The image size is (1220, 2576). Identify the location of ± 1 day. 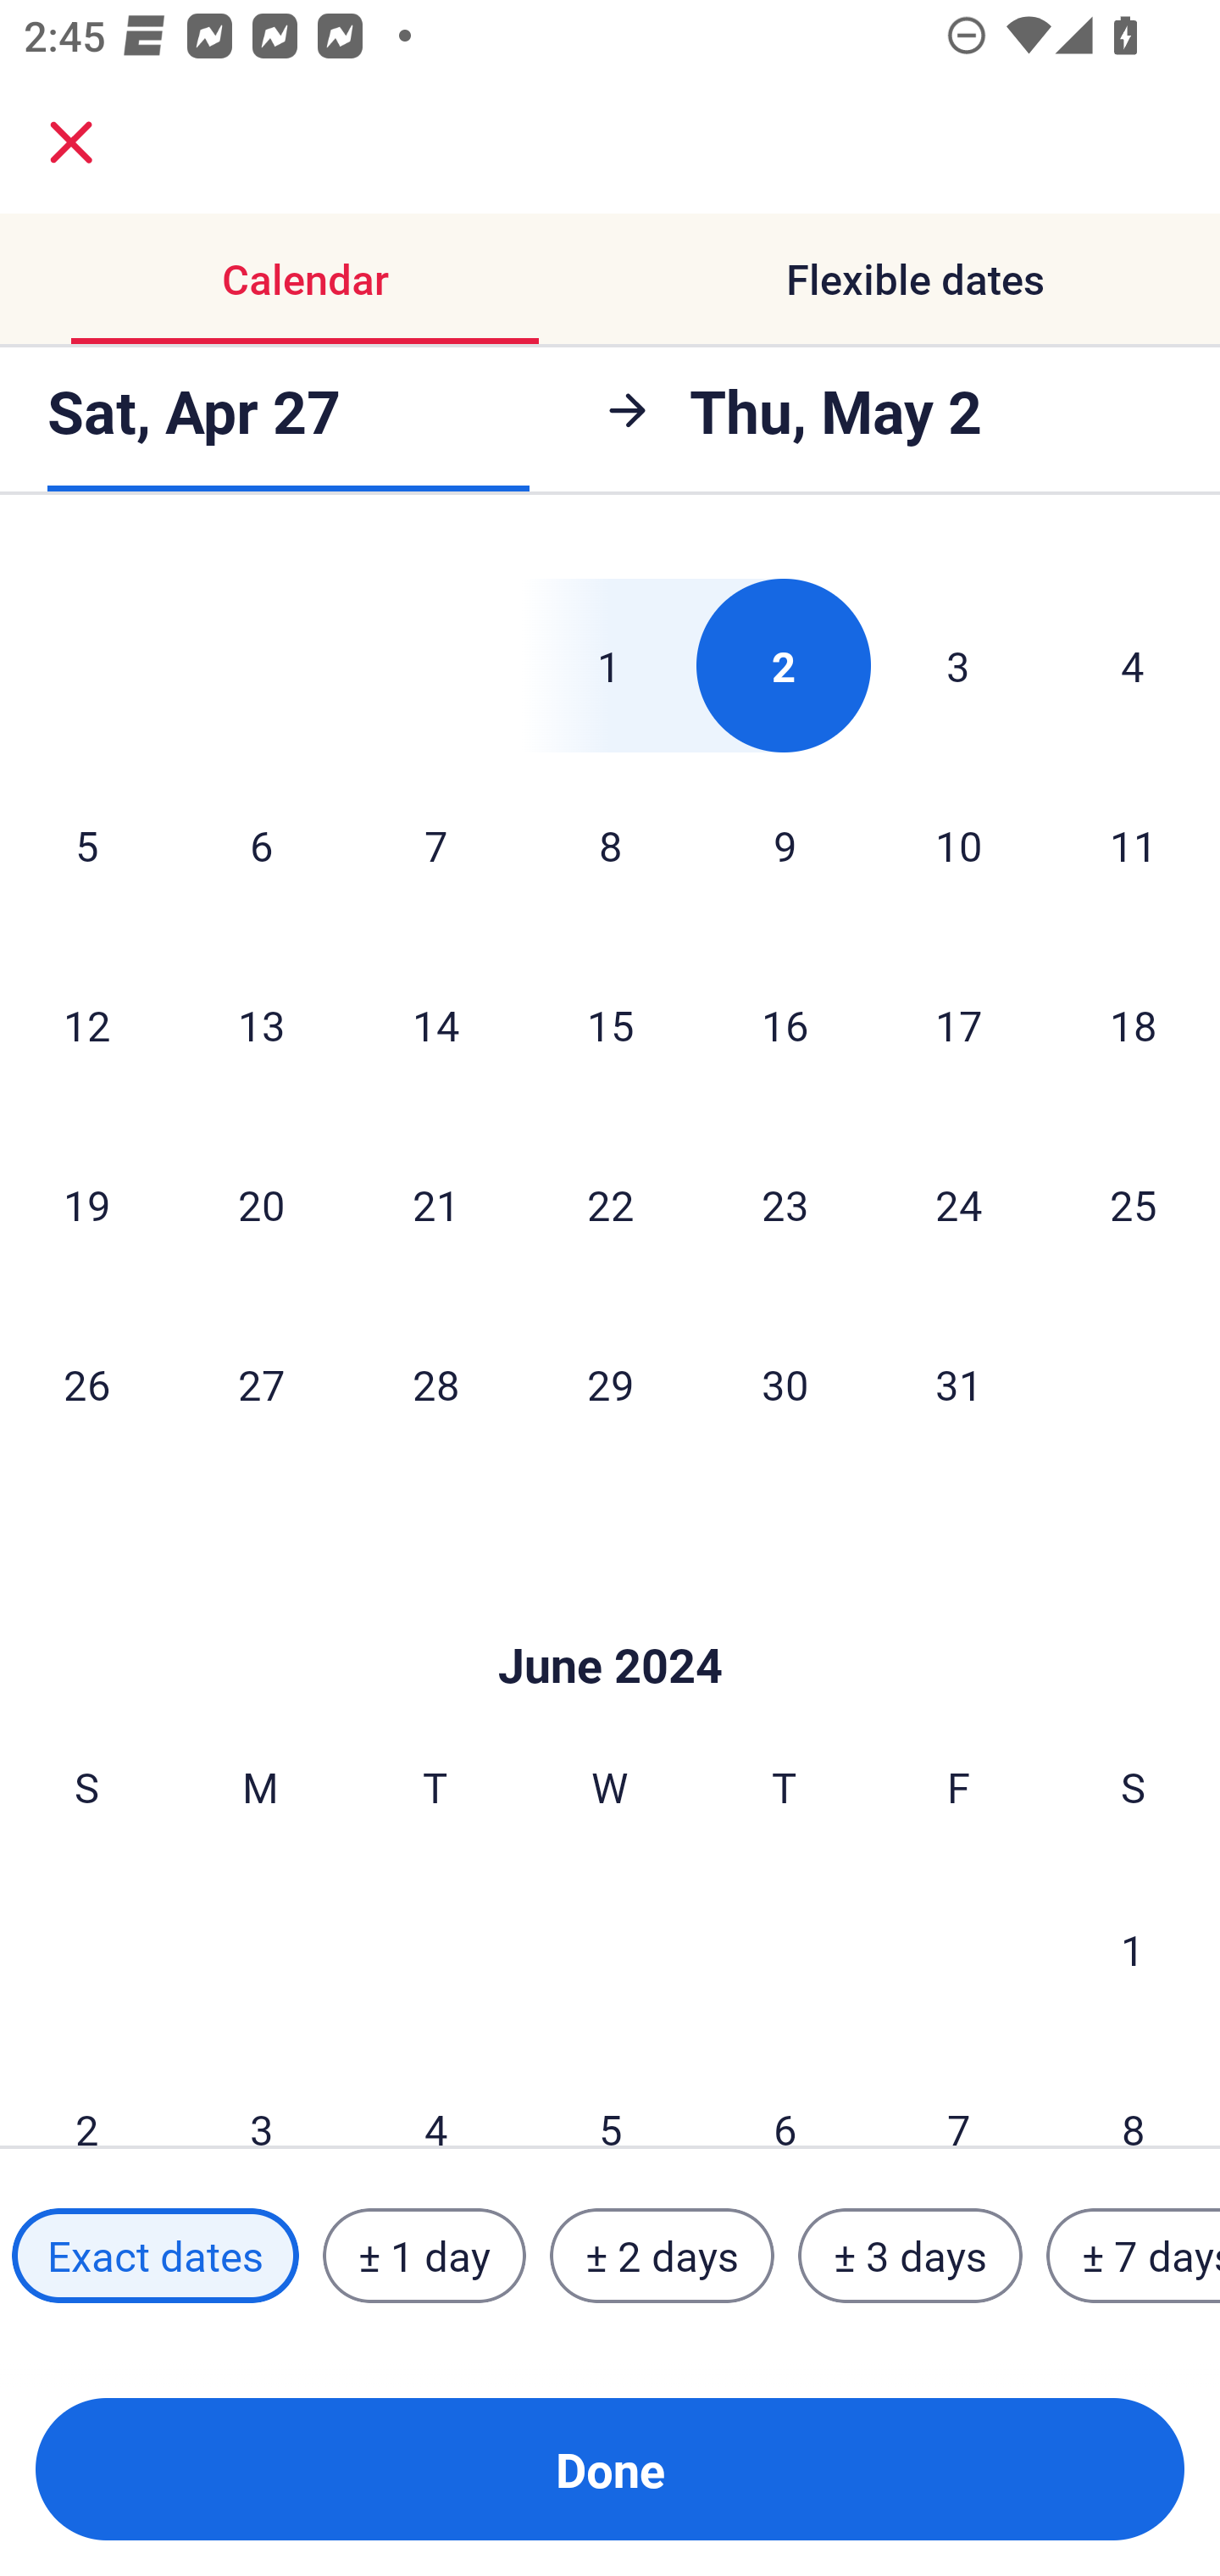
(424, 2255).